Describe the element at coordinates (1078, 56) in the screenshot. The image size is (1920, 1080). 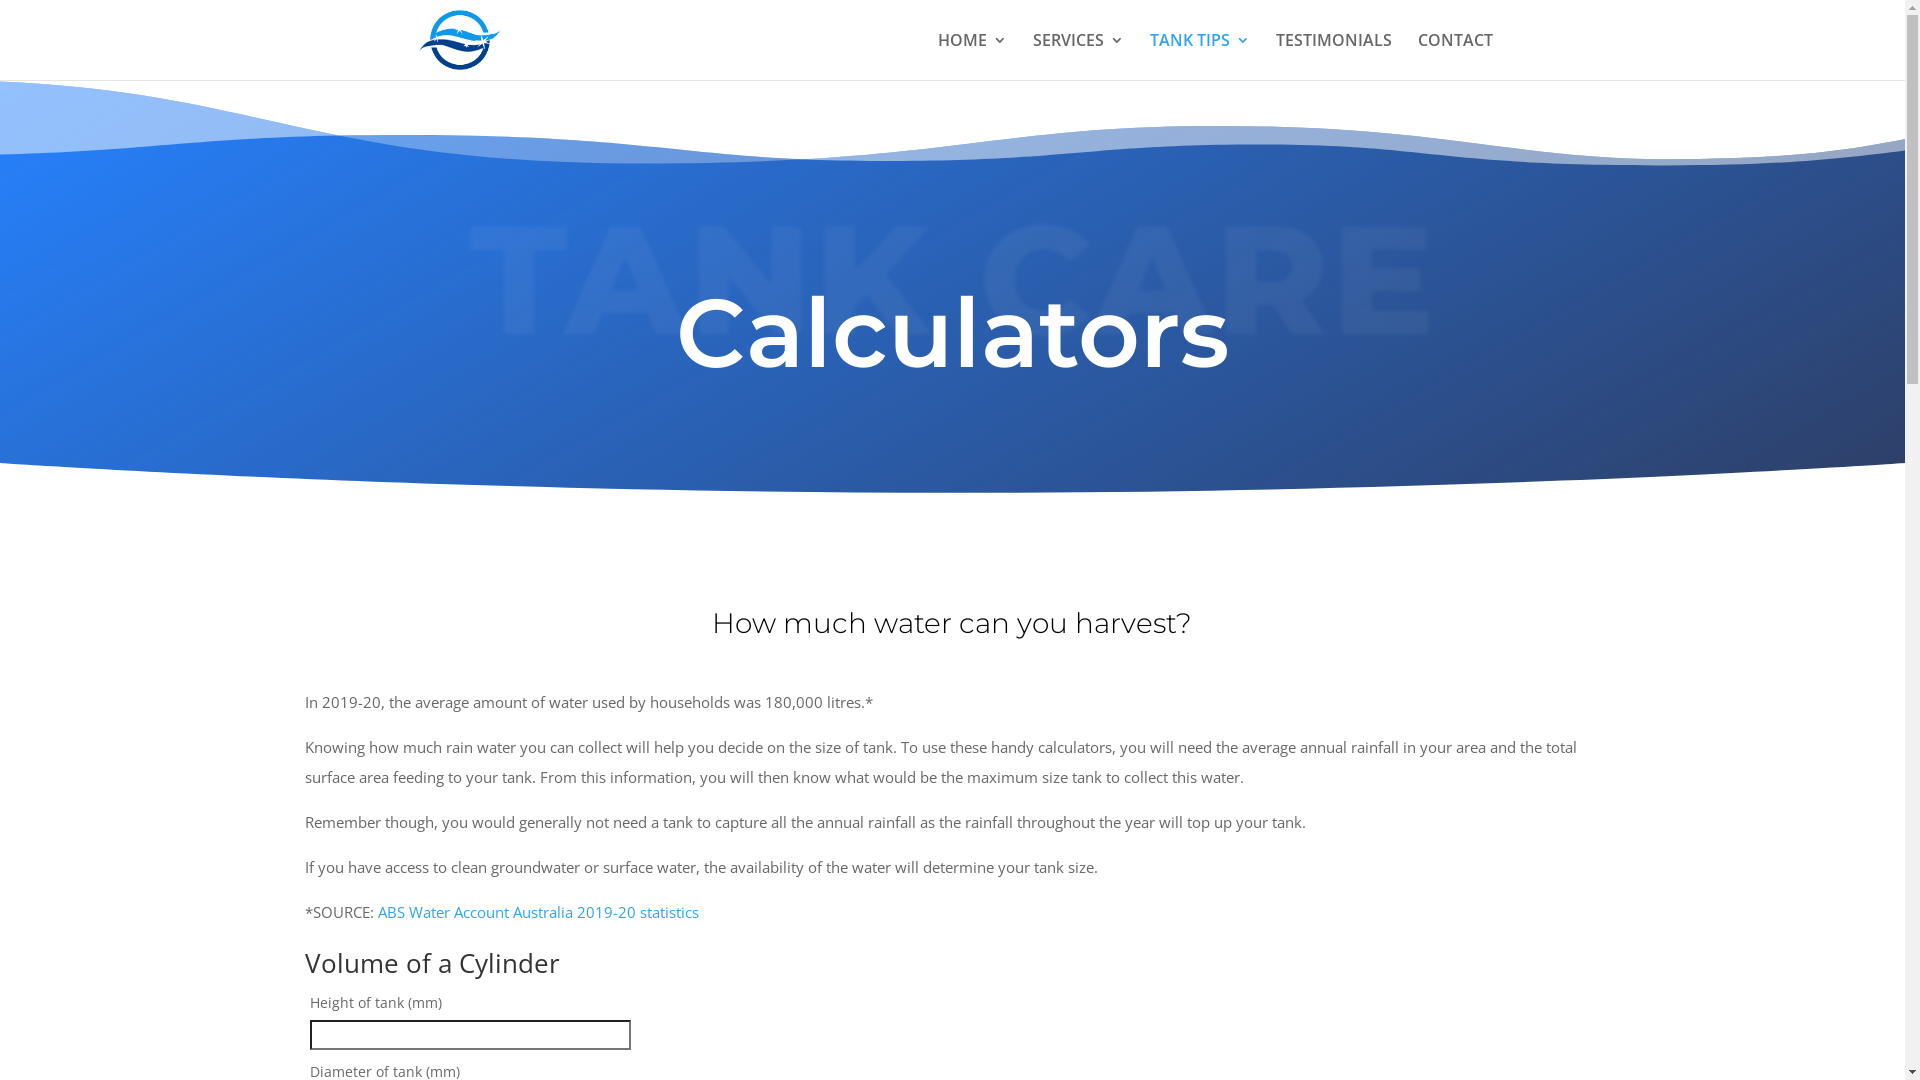
I see `SERVICES` at that location.